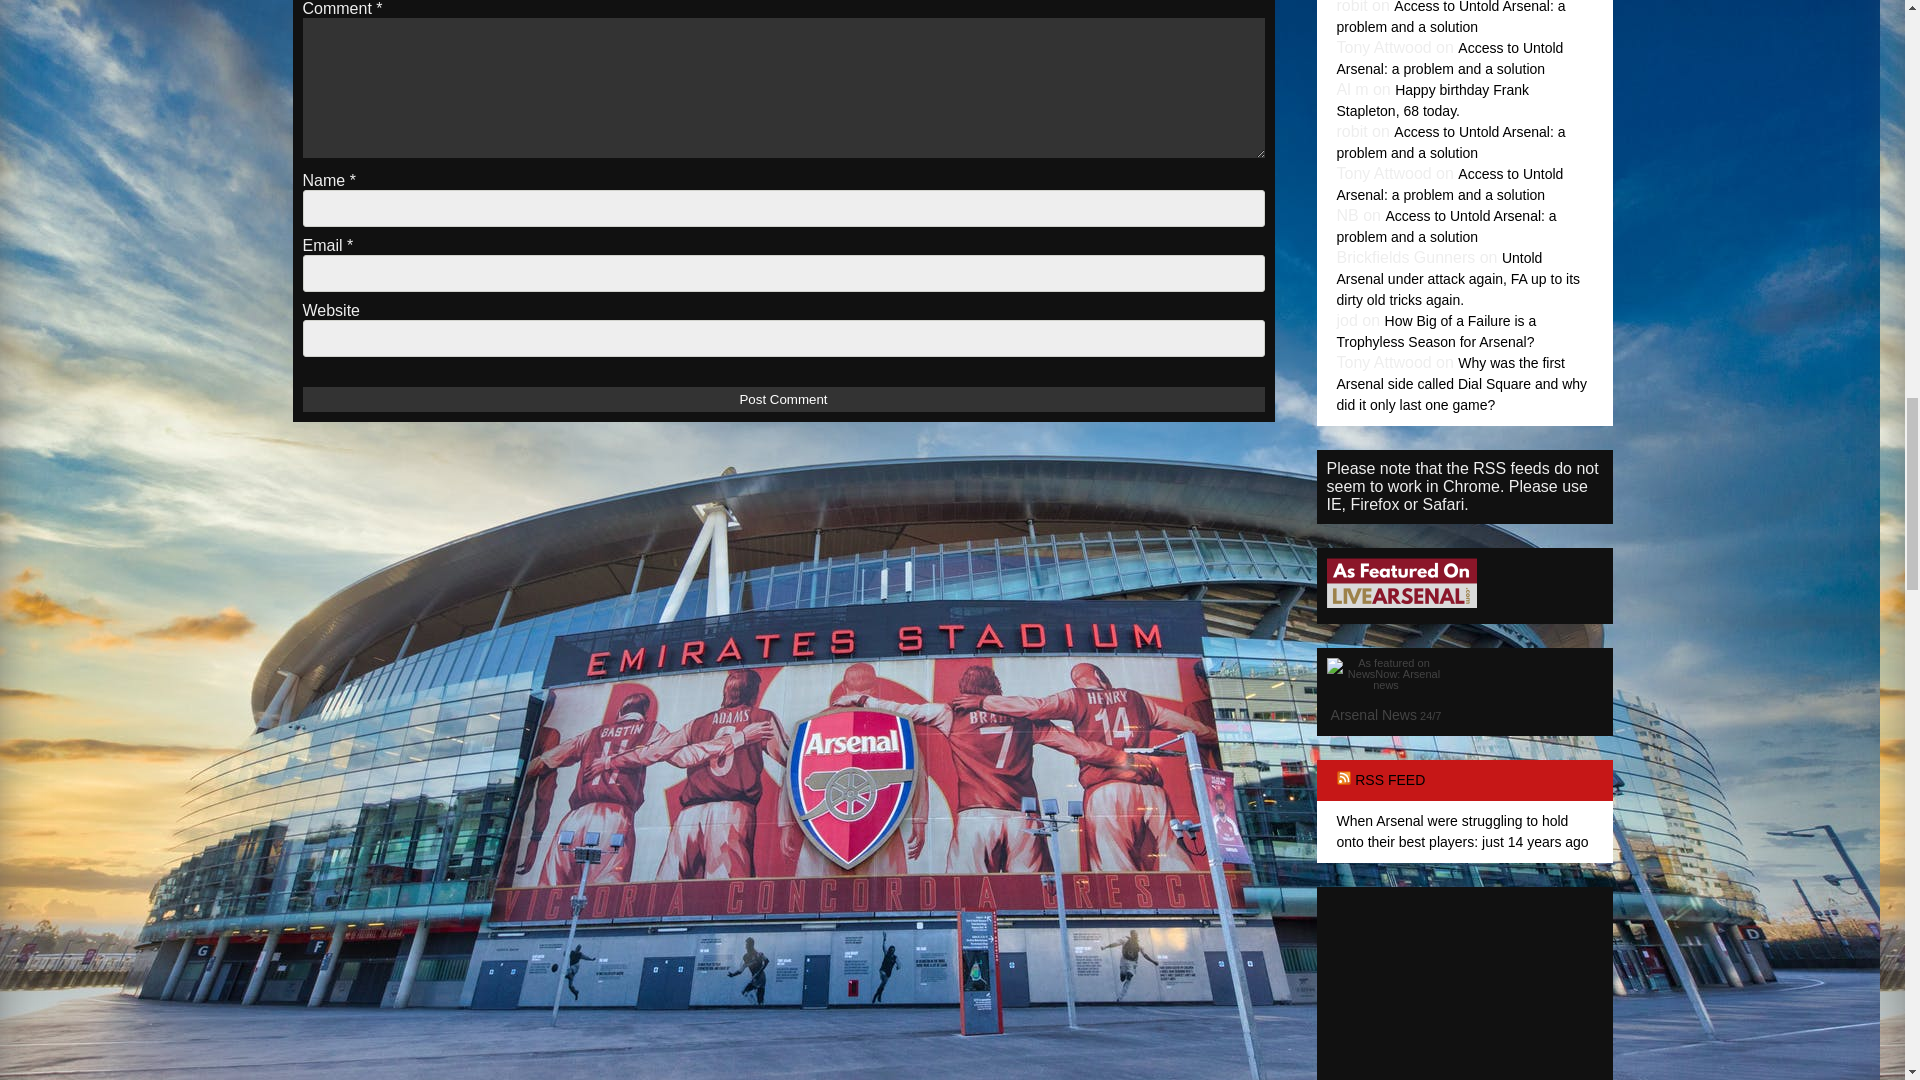  I want to click on Post Comment, so click(782, 398).